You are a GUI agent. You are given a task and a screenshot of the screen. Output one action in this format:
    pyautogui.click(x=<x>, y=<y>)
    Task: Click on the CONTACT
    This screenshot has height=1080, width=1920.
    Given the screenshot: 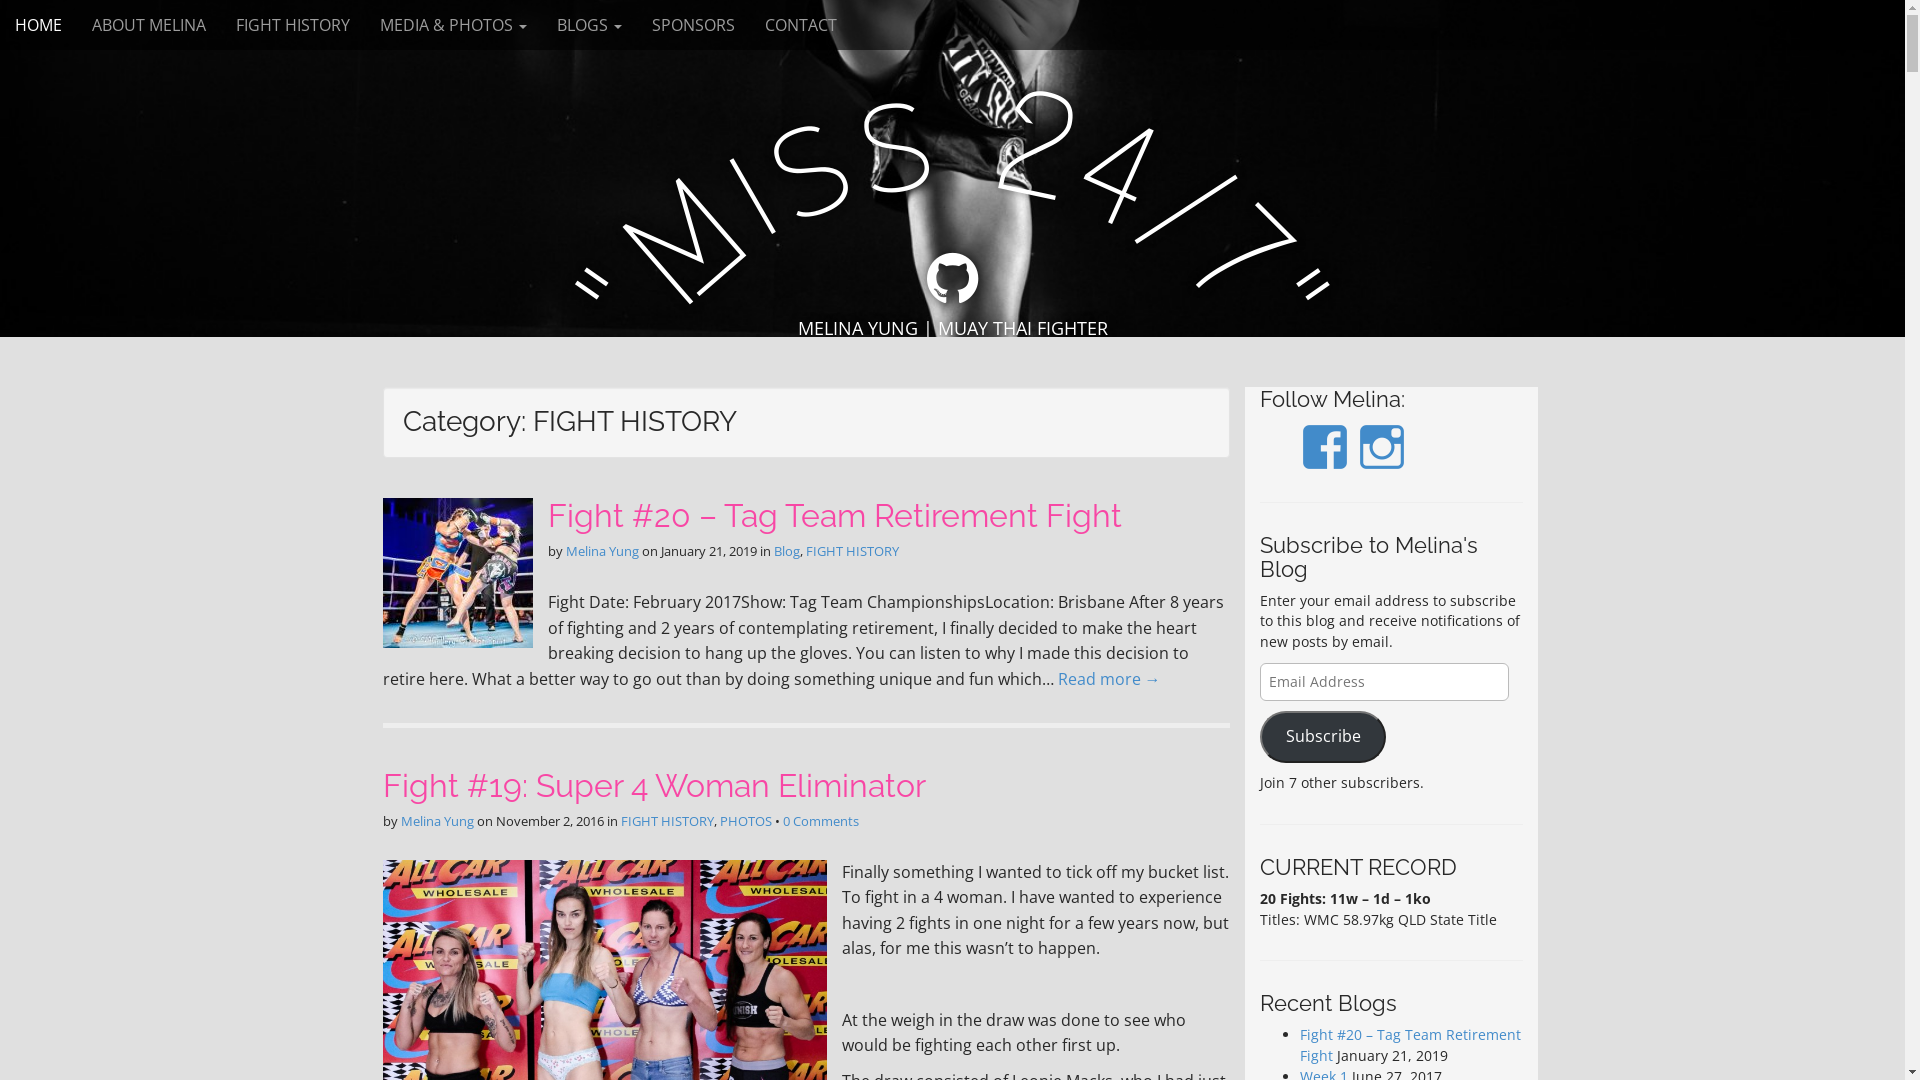 What is the action you would take?
    pyautogui.click(x=801, y=25)
    